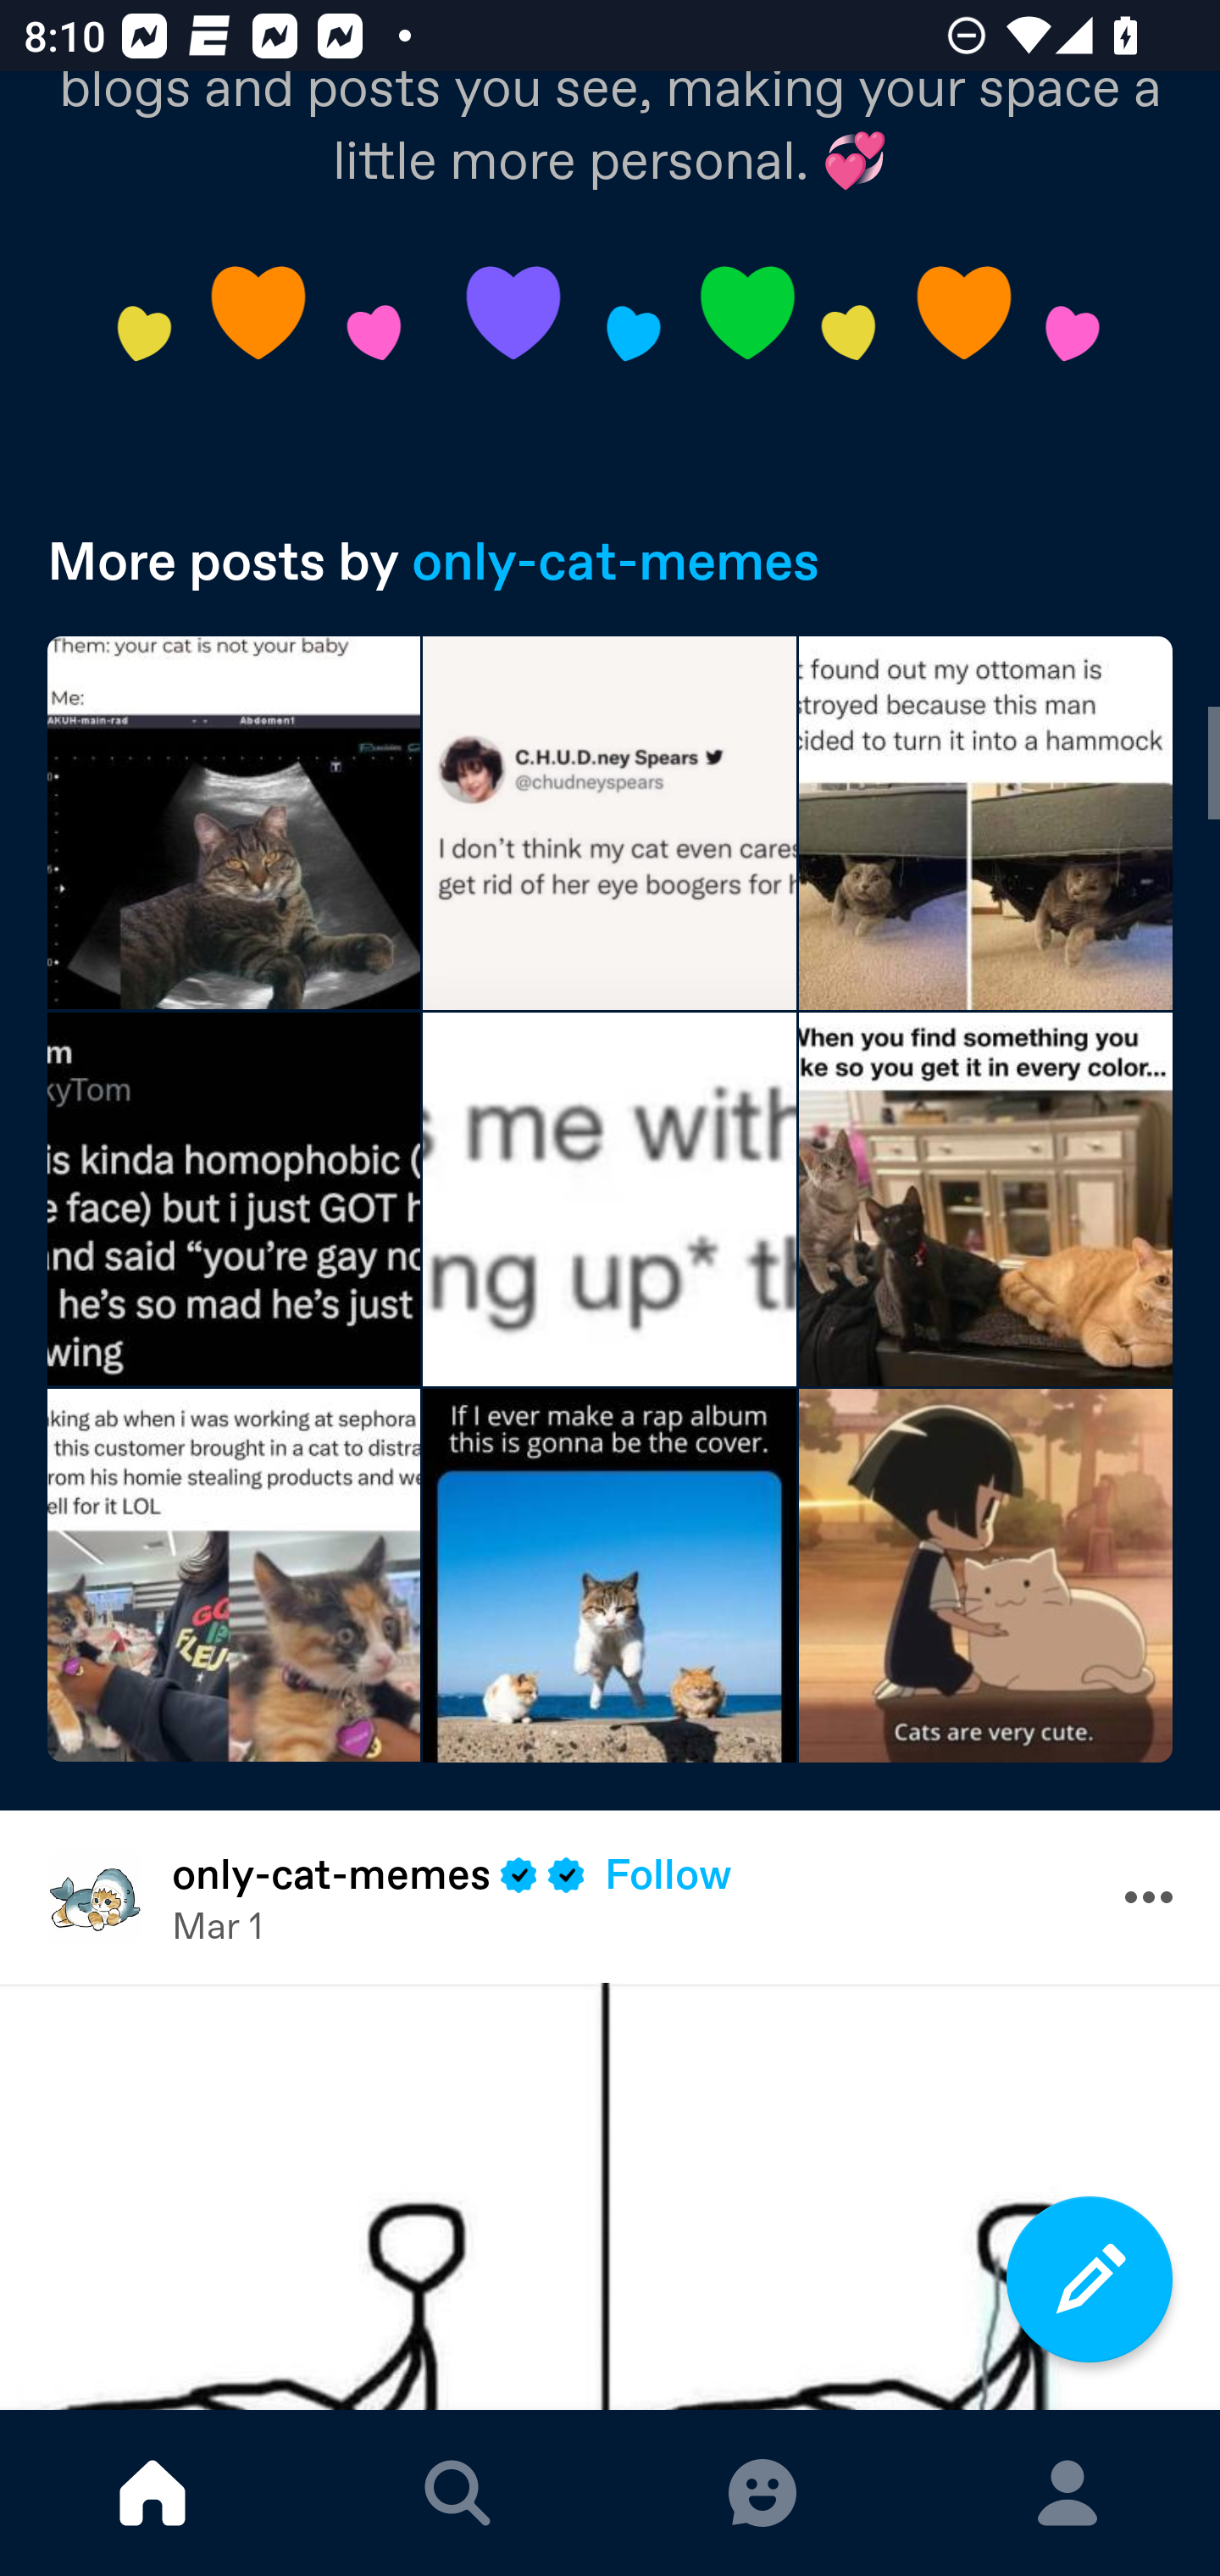 The image size is (1220, 2576). I want to click on Compose a new post, so click(1090, 2279).